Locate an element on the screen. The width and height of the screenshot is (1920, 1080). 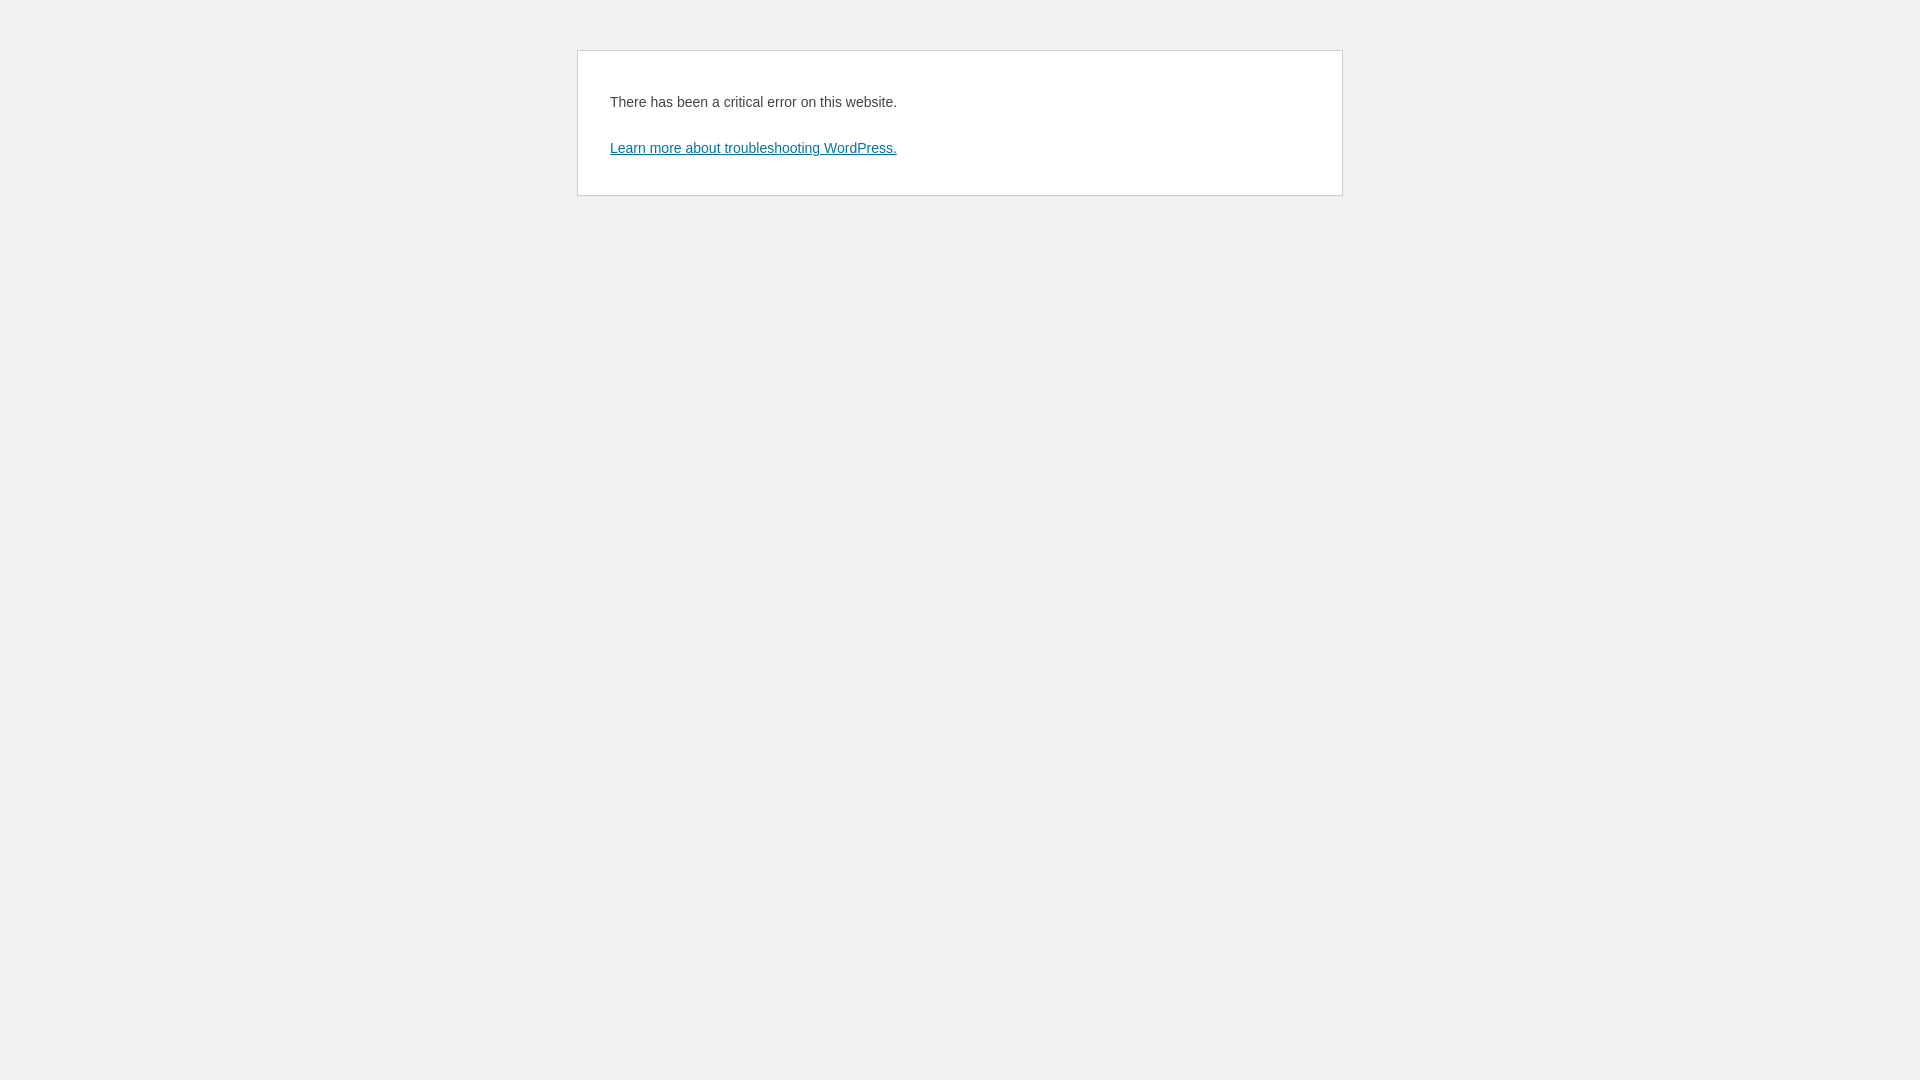
Learn more about troubleshooting WordPress. is located at coordinates (754, 148).